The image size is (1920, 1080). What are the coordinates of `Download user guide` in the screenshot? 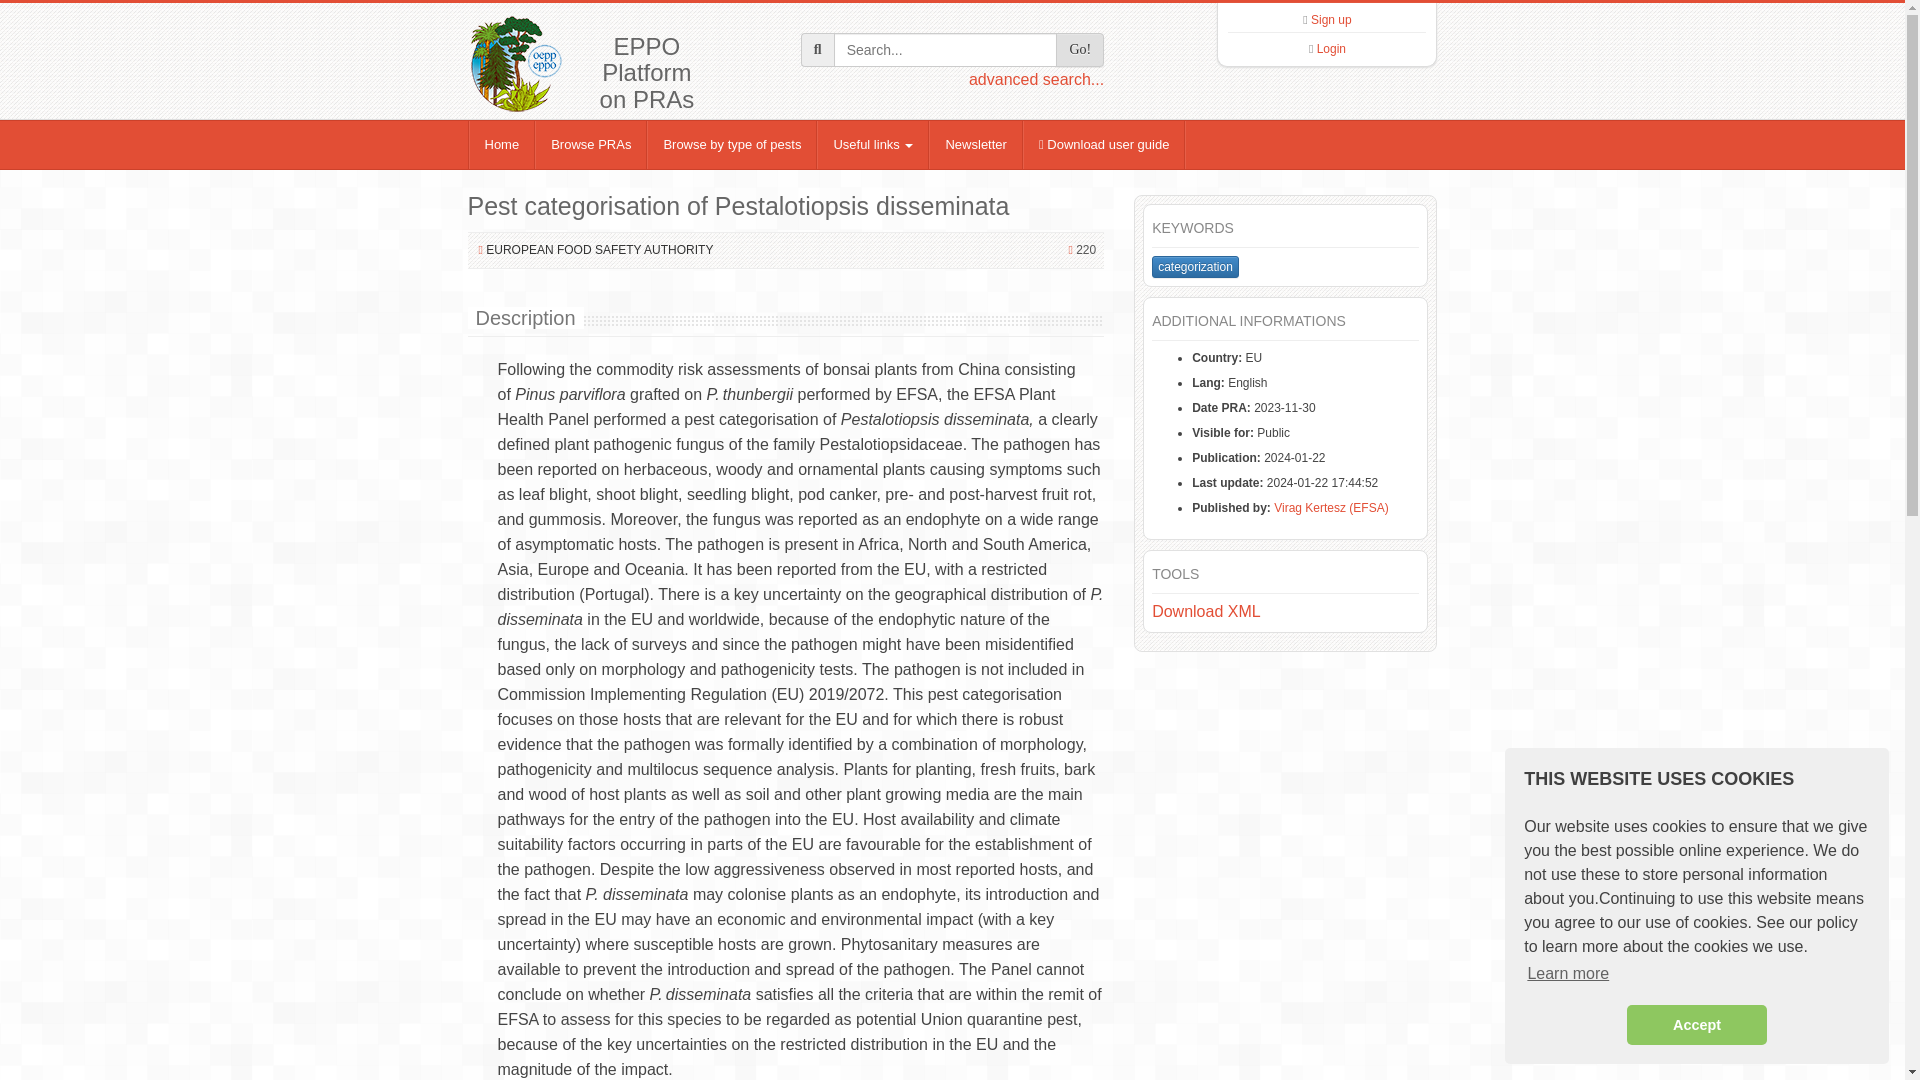 It's located at (1104, 144).